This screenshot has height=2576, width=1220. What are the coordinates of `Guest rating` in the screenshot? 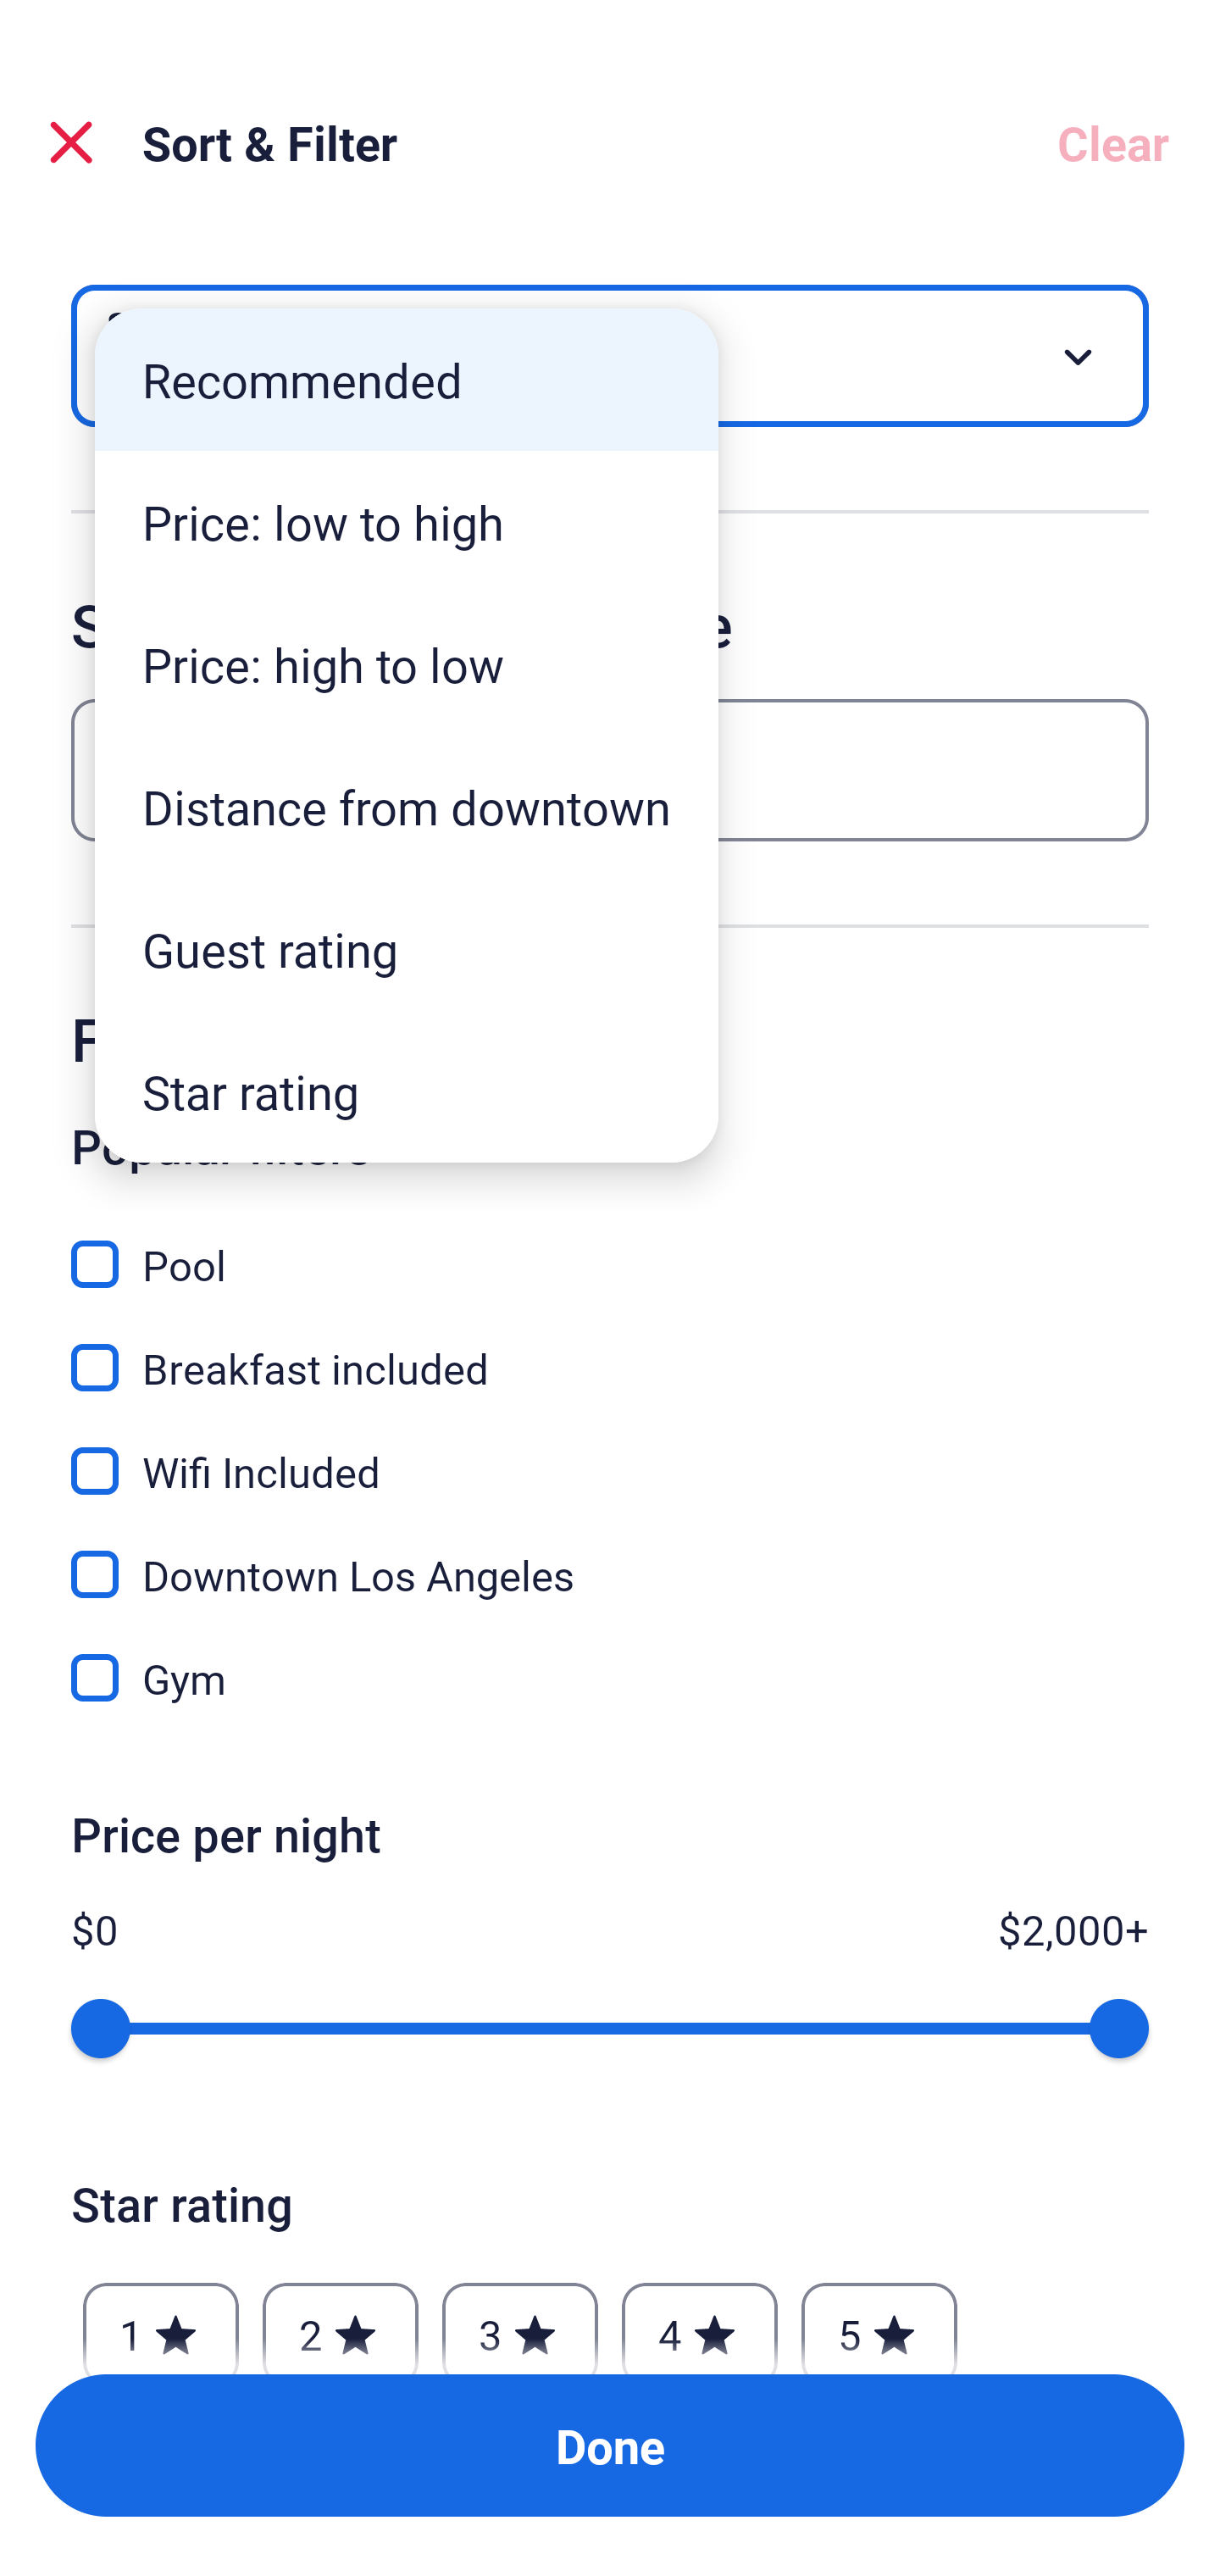 It's located at (407, 949).